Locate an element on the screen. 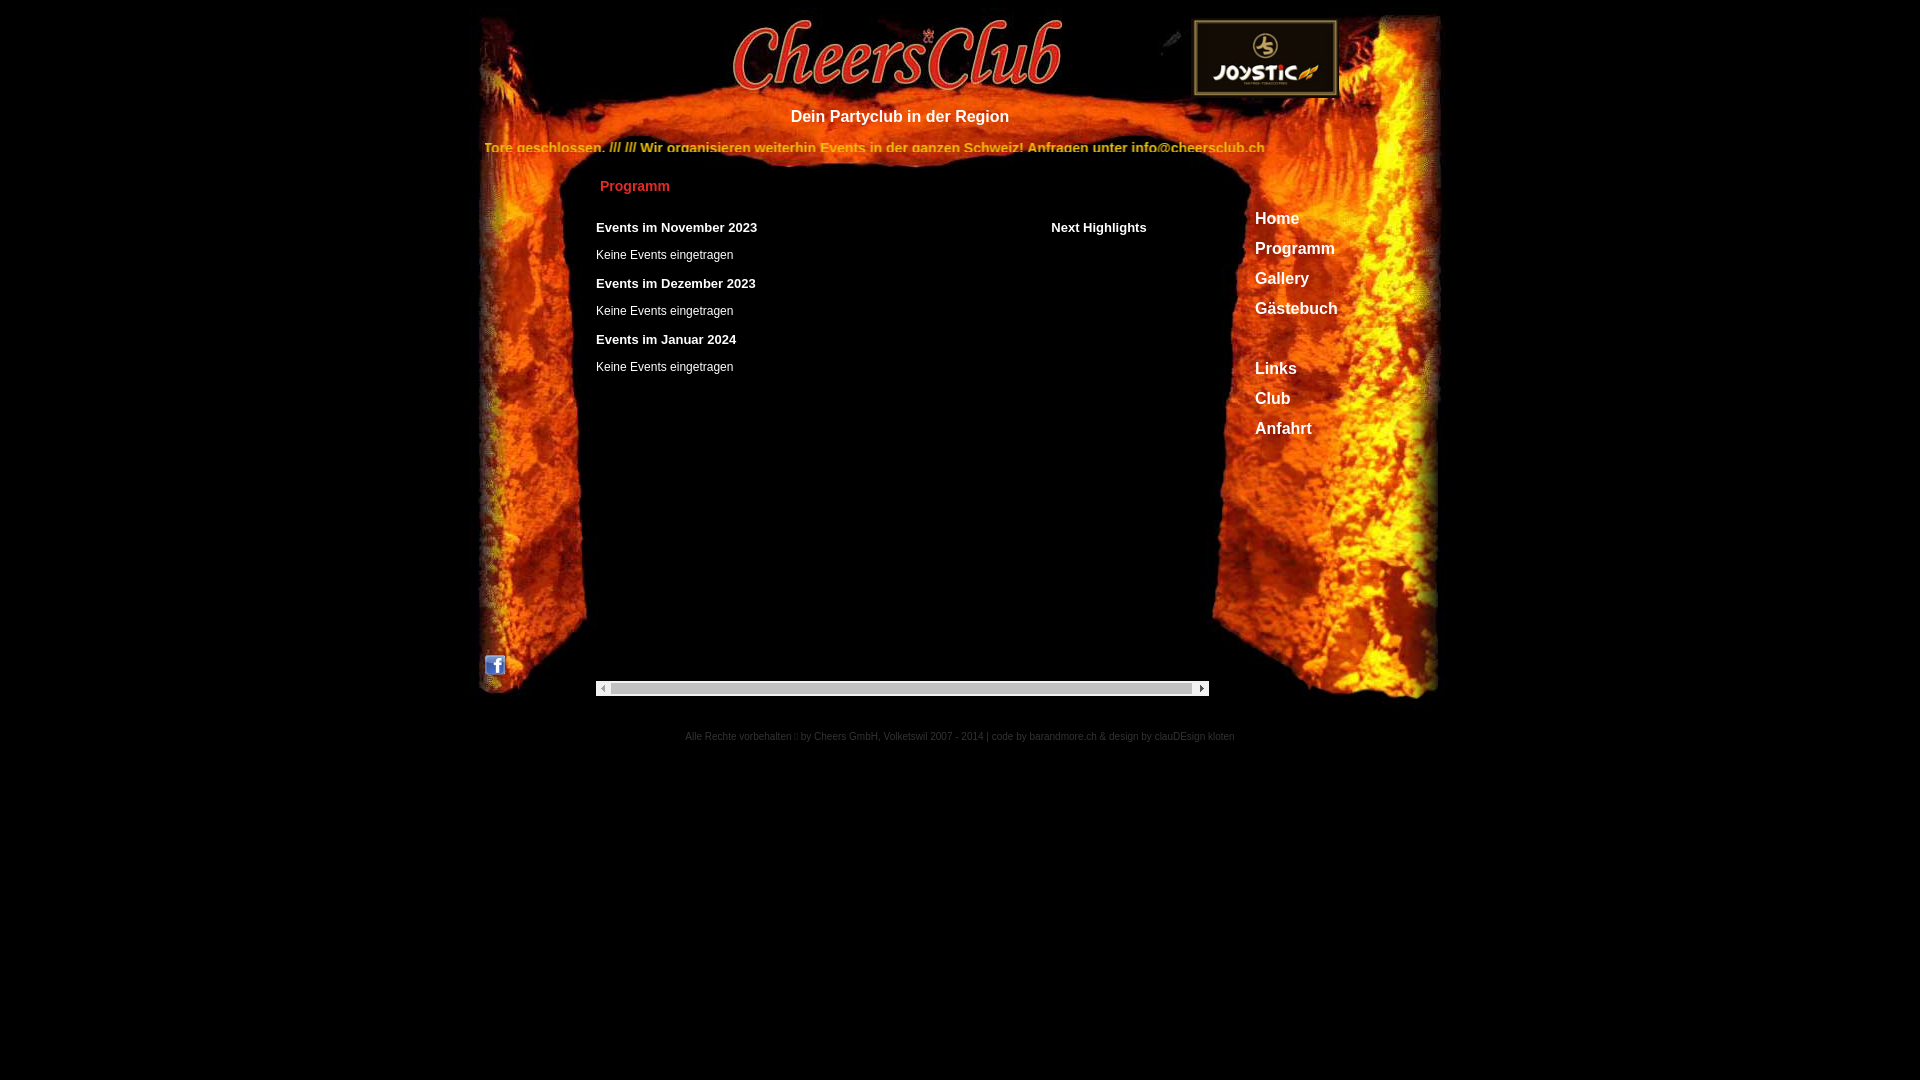 This screenshot has height=1080, width=1920. Gallery is located at coordinates (1282, 278).